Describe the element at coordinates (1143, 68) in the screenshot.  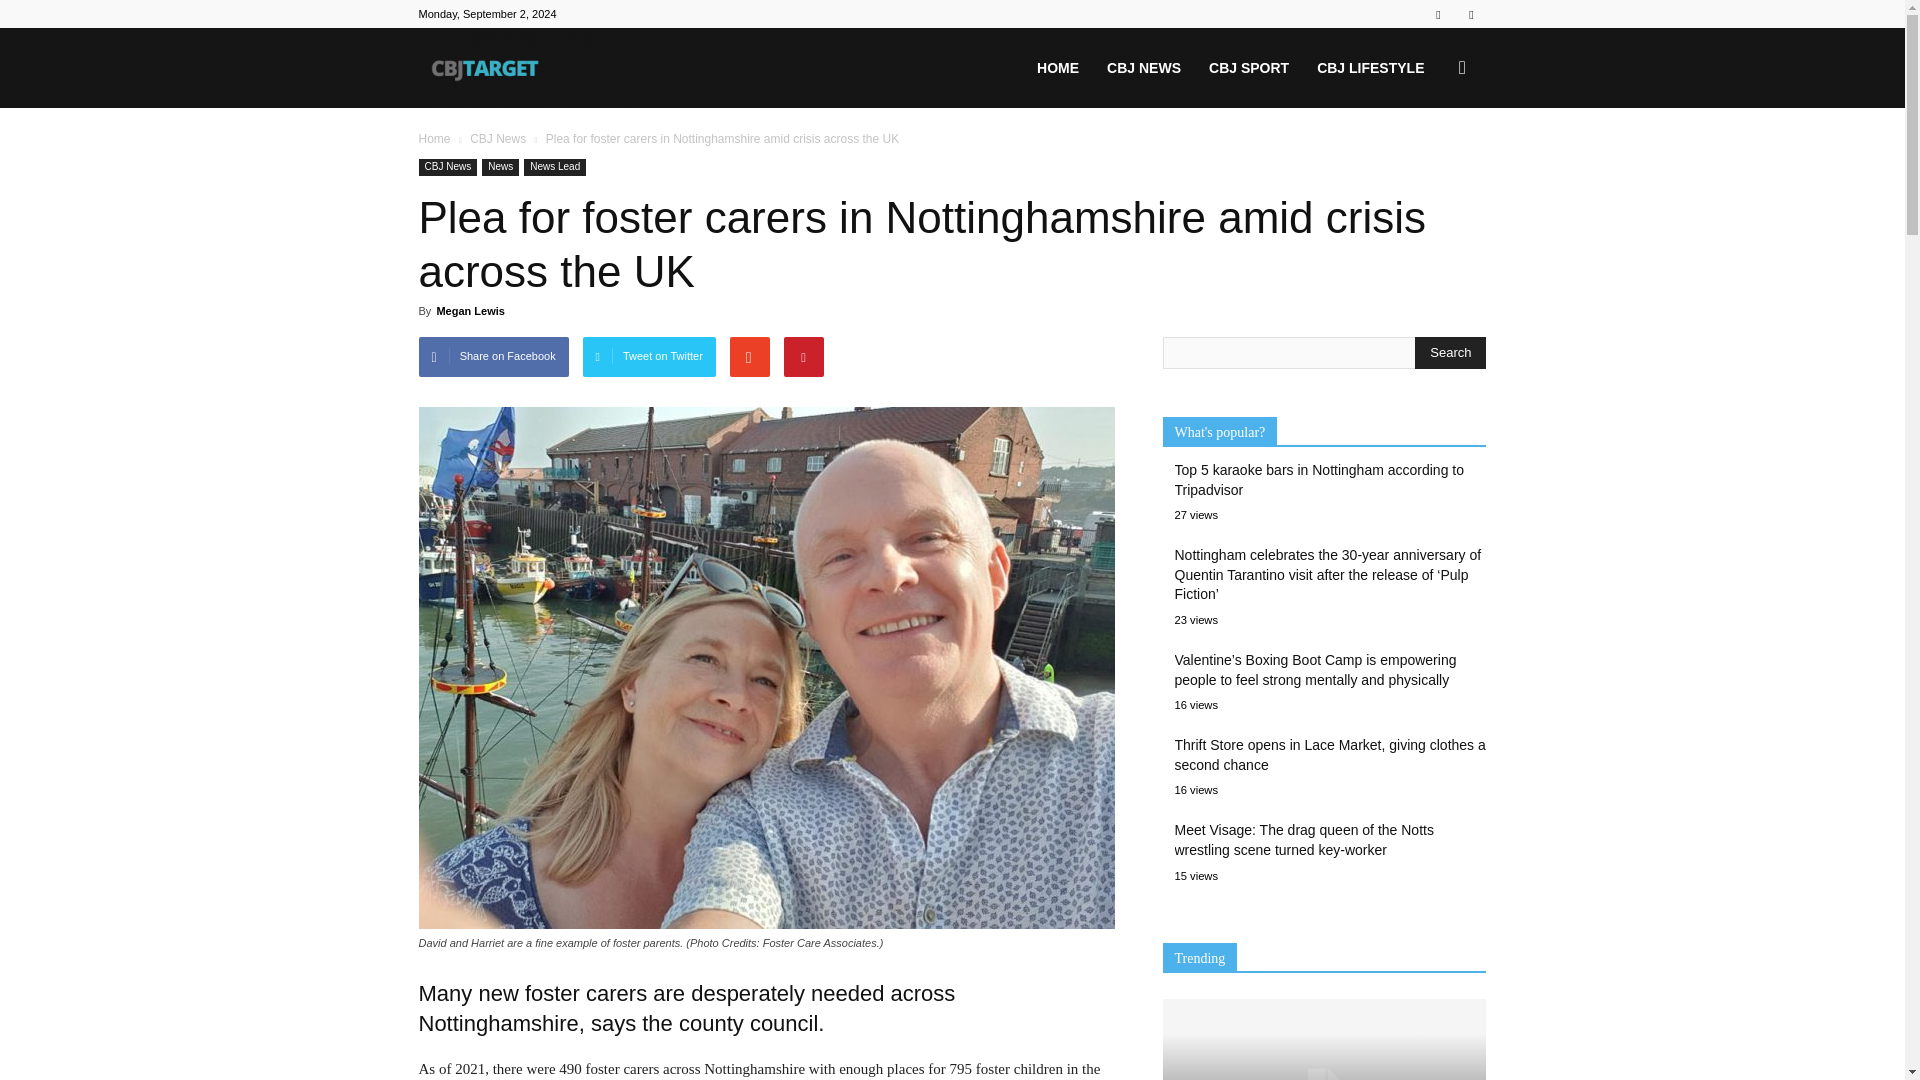
I see `CBJ NEWS` at that location.